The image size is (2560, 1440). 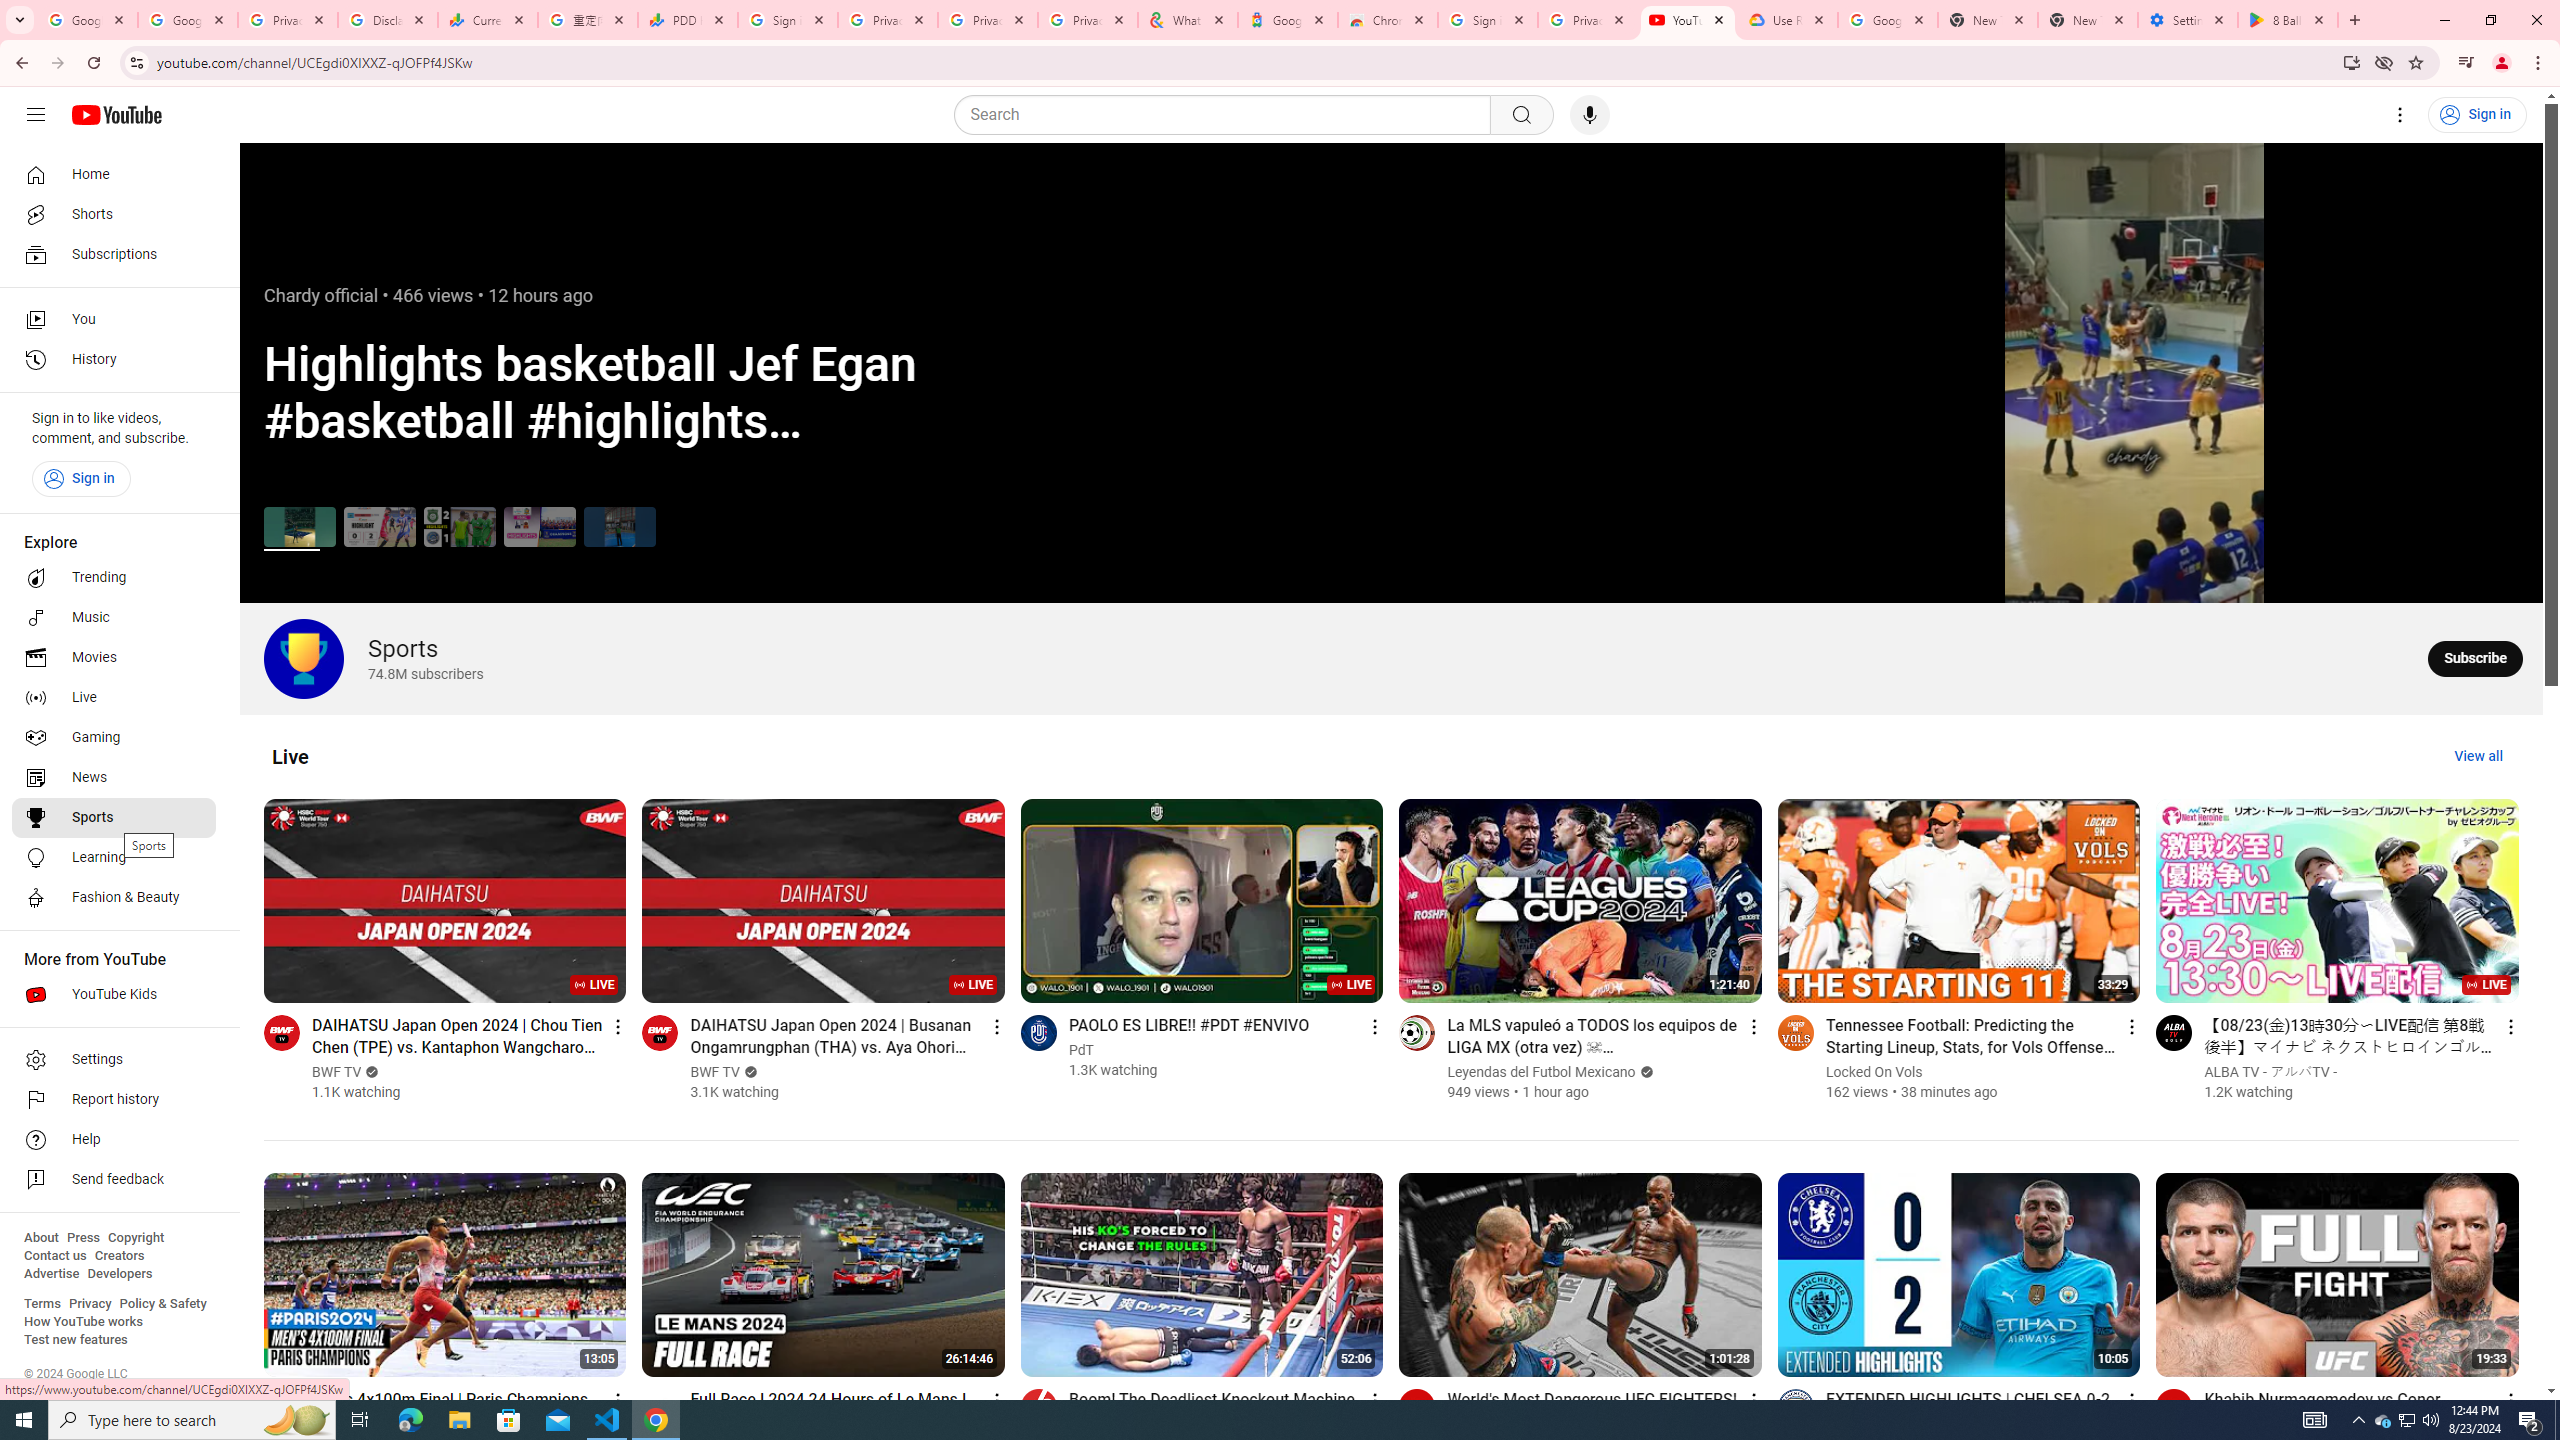 I want to click on Privacy Checkup, so click(x=988, y=20).